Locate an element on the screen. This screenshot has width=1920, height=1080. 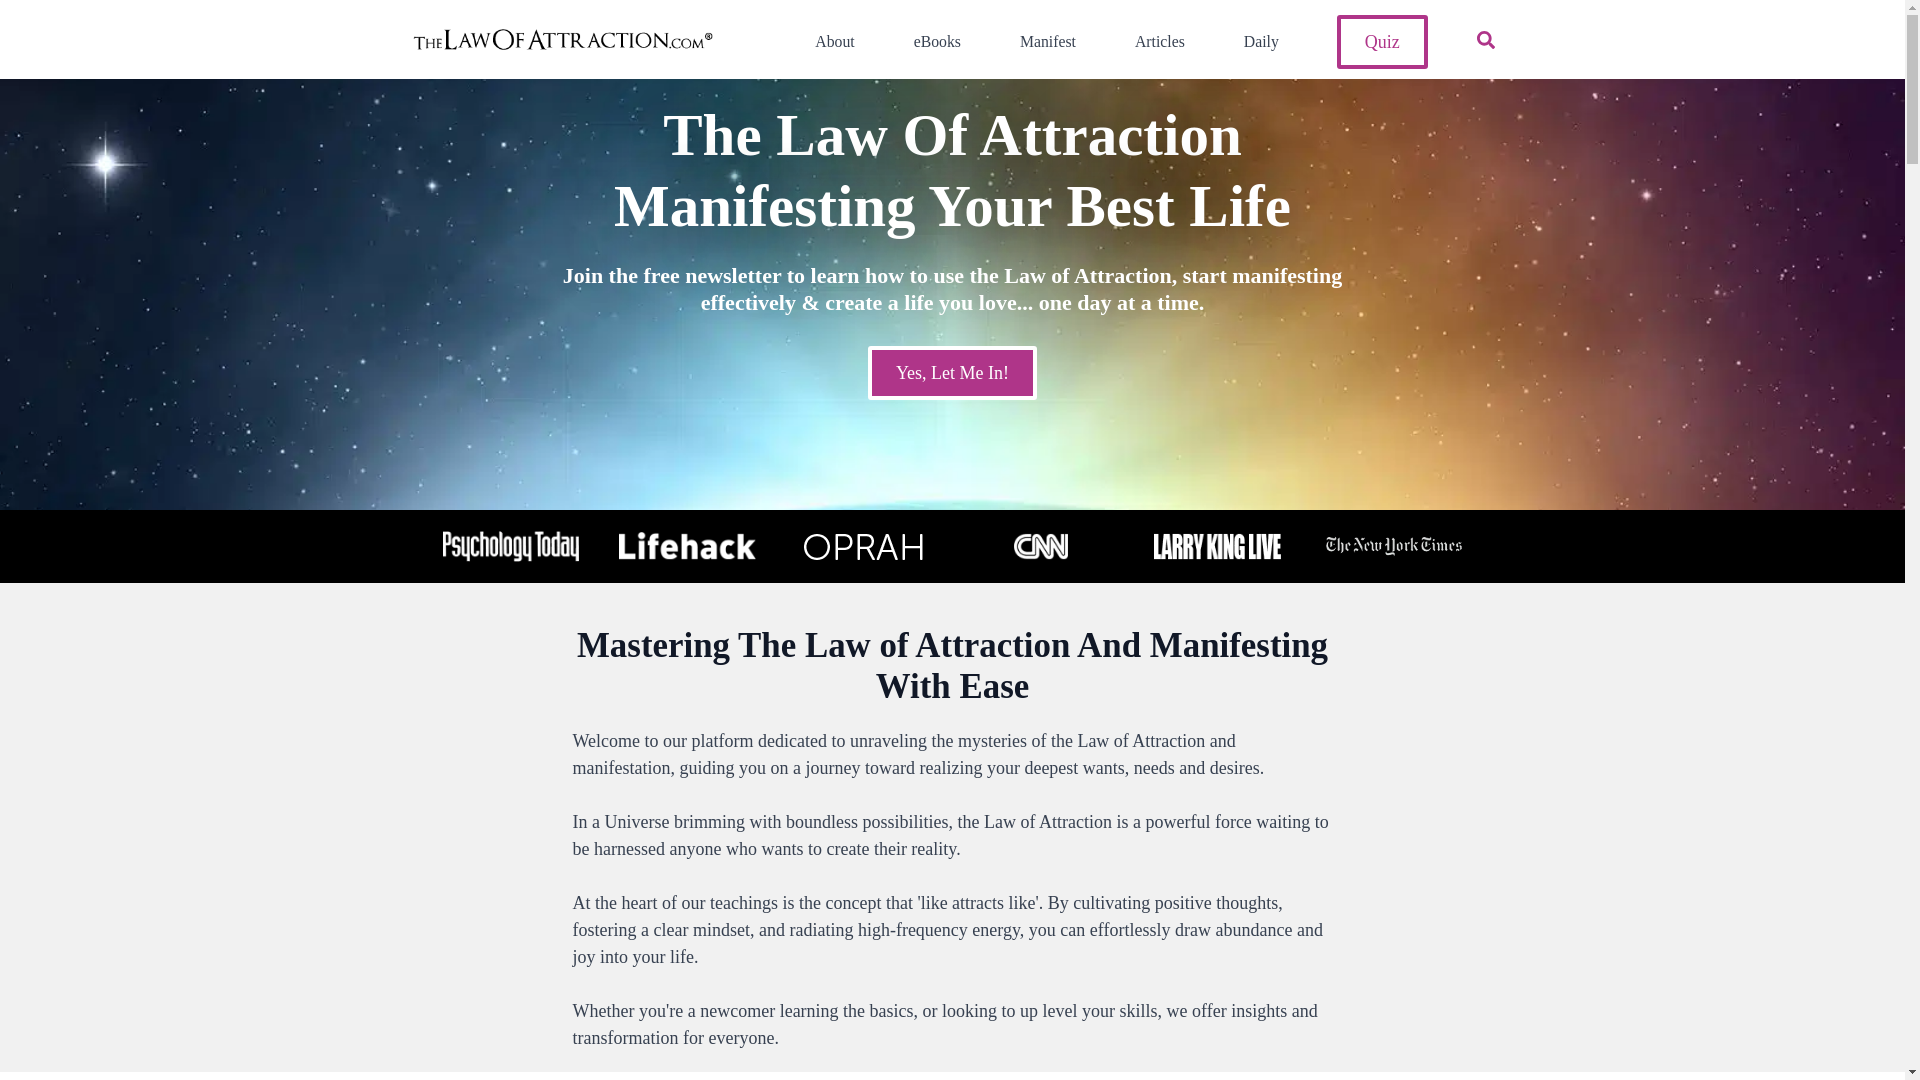
Manifest is located at coordinates (1040, 42).